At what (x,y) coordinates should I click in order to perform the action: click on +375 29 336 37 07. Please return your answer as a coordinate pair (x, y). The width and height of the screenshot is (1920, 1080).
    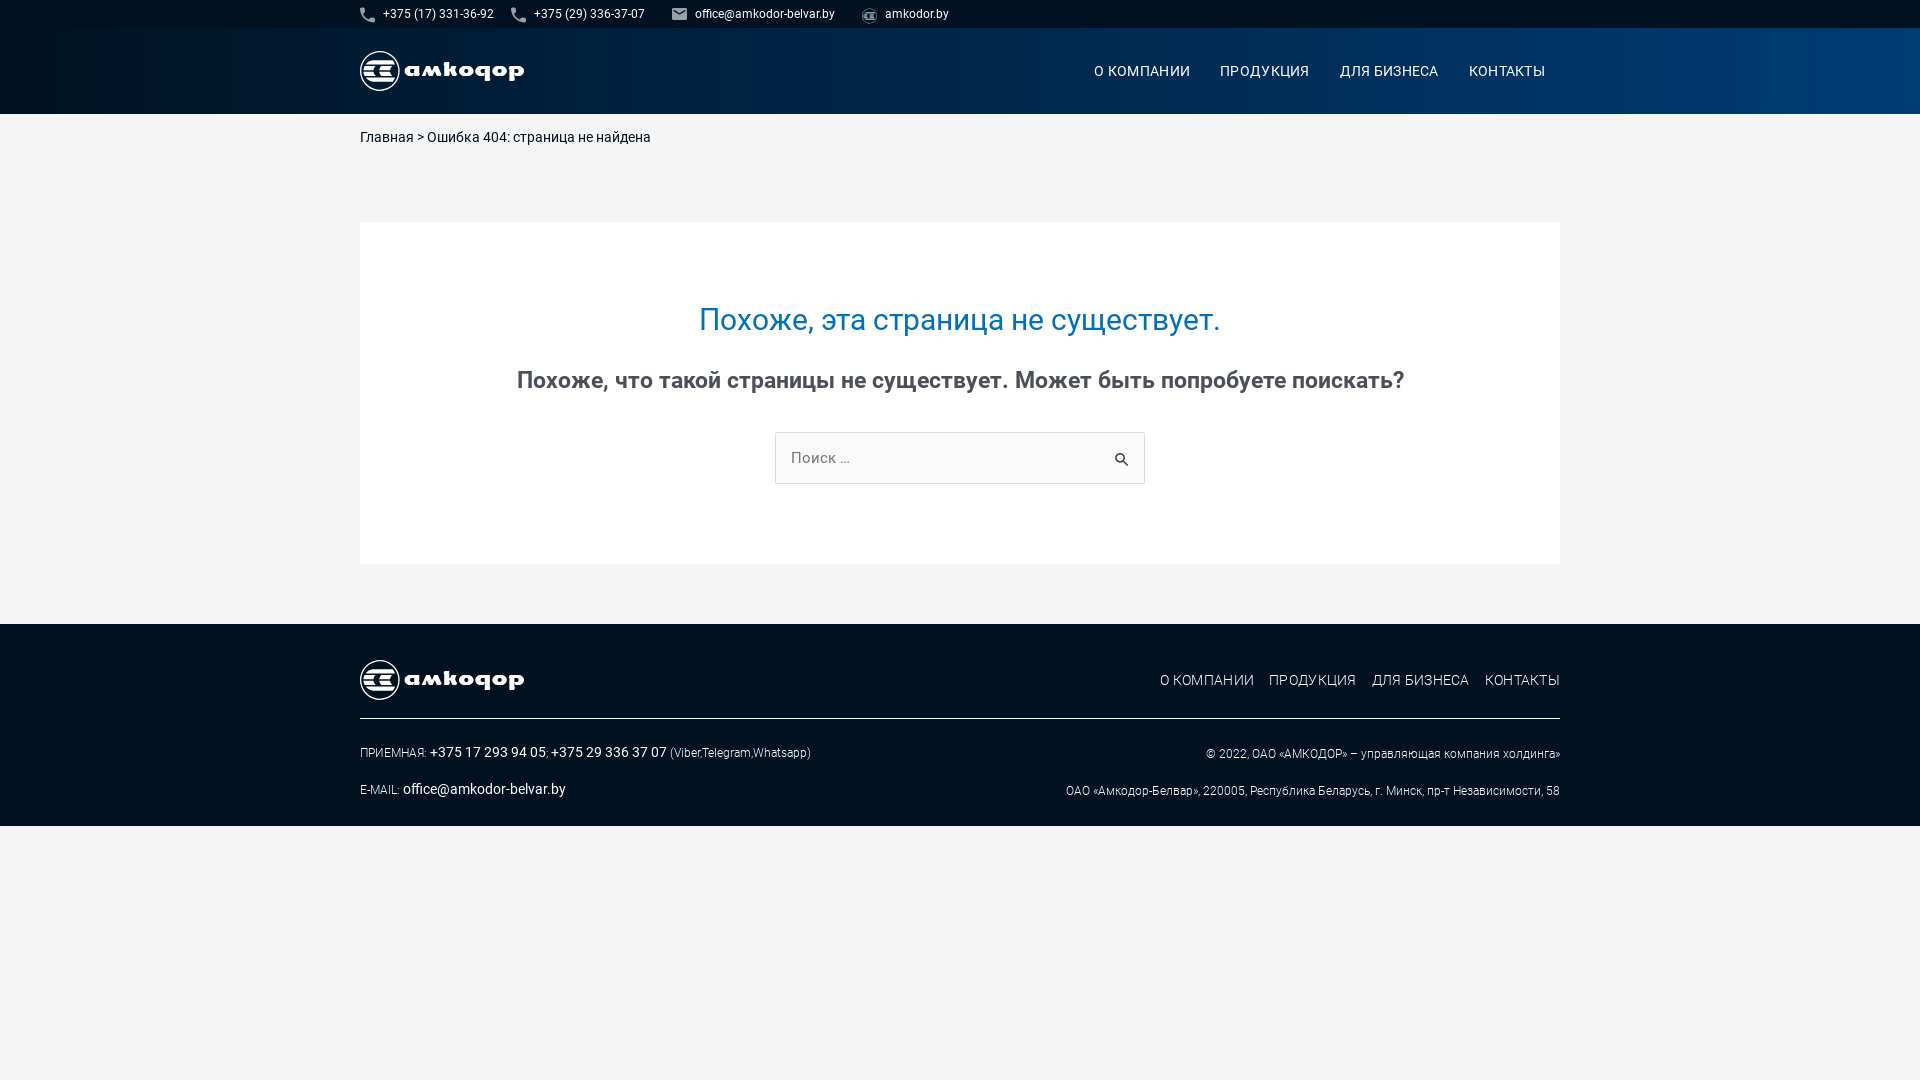
    Looking at the image, I should click on (609, 752).